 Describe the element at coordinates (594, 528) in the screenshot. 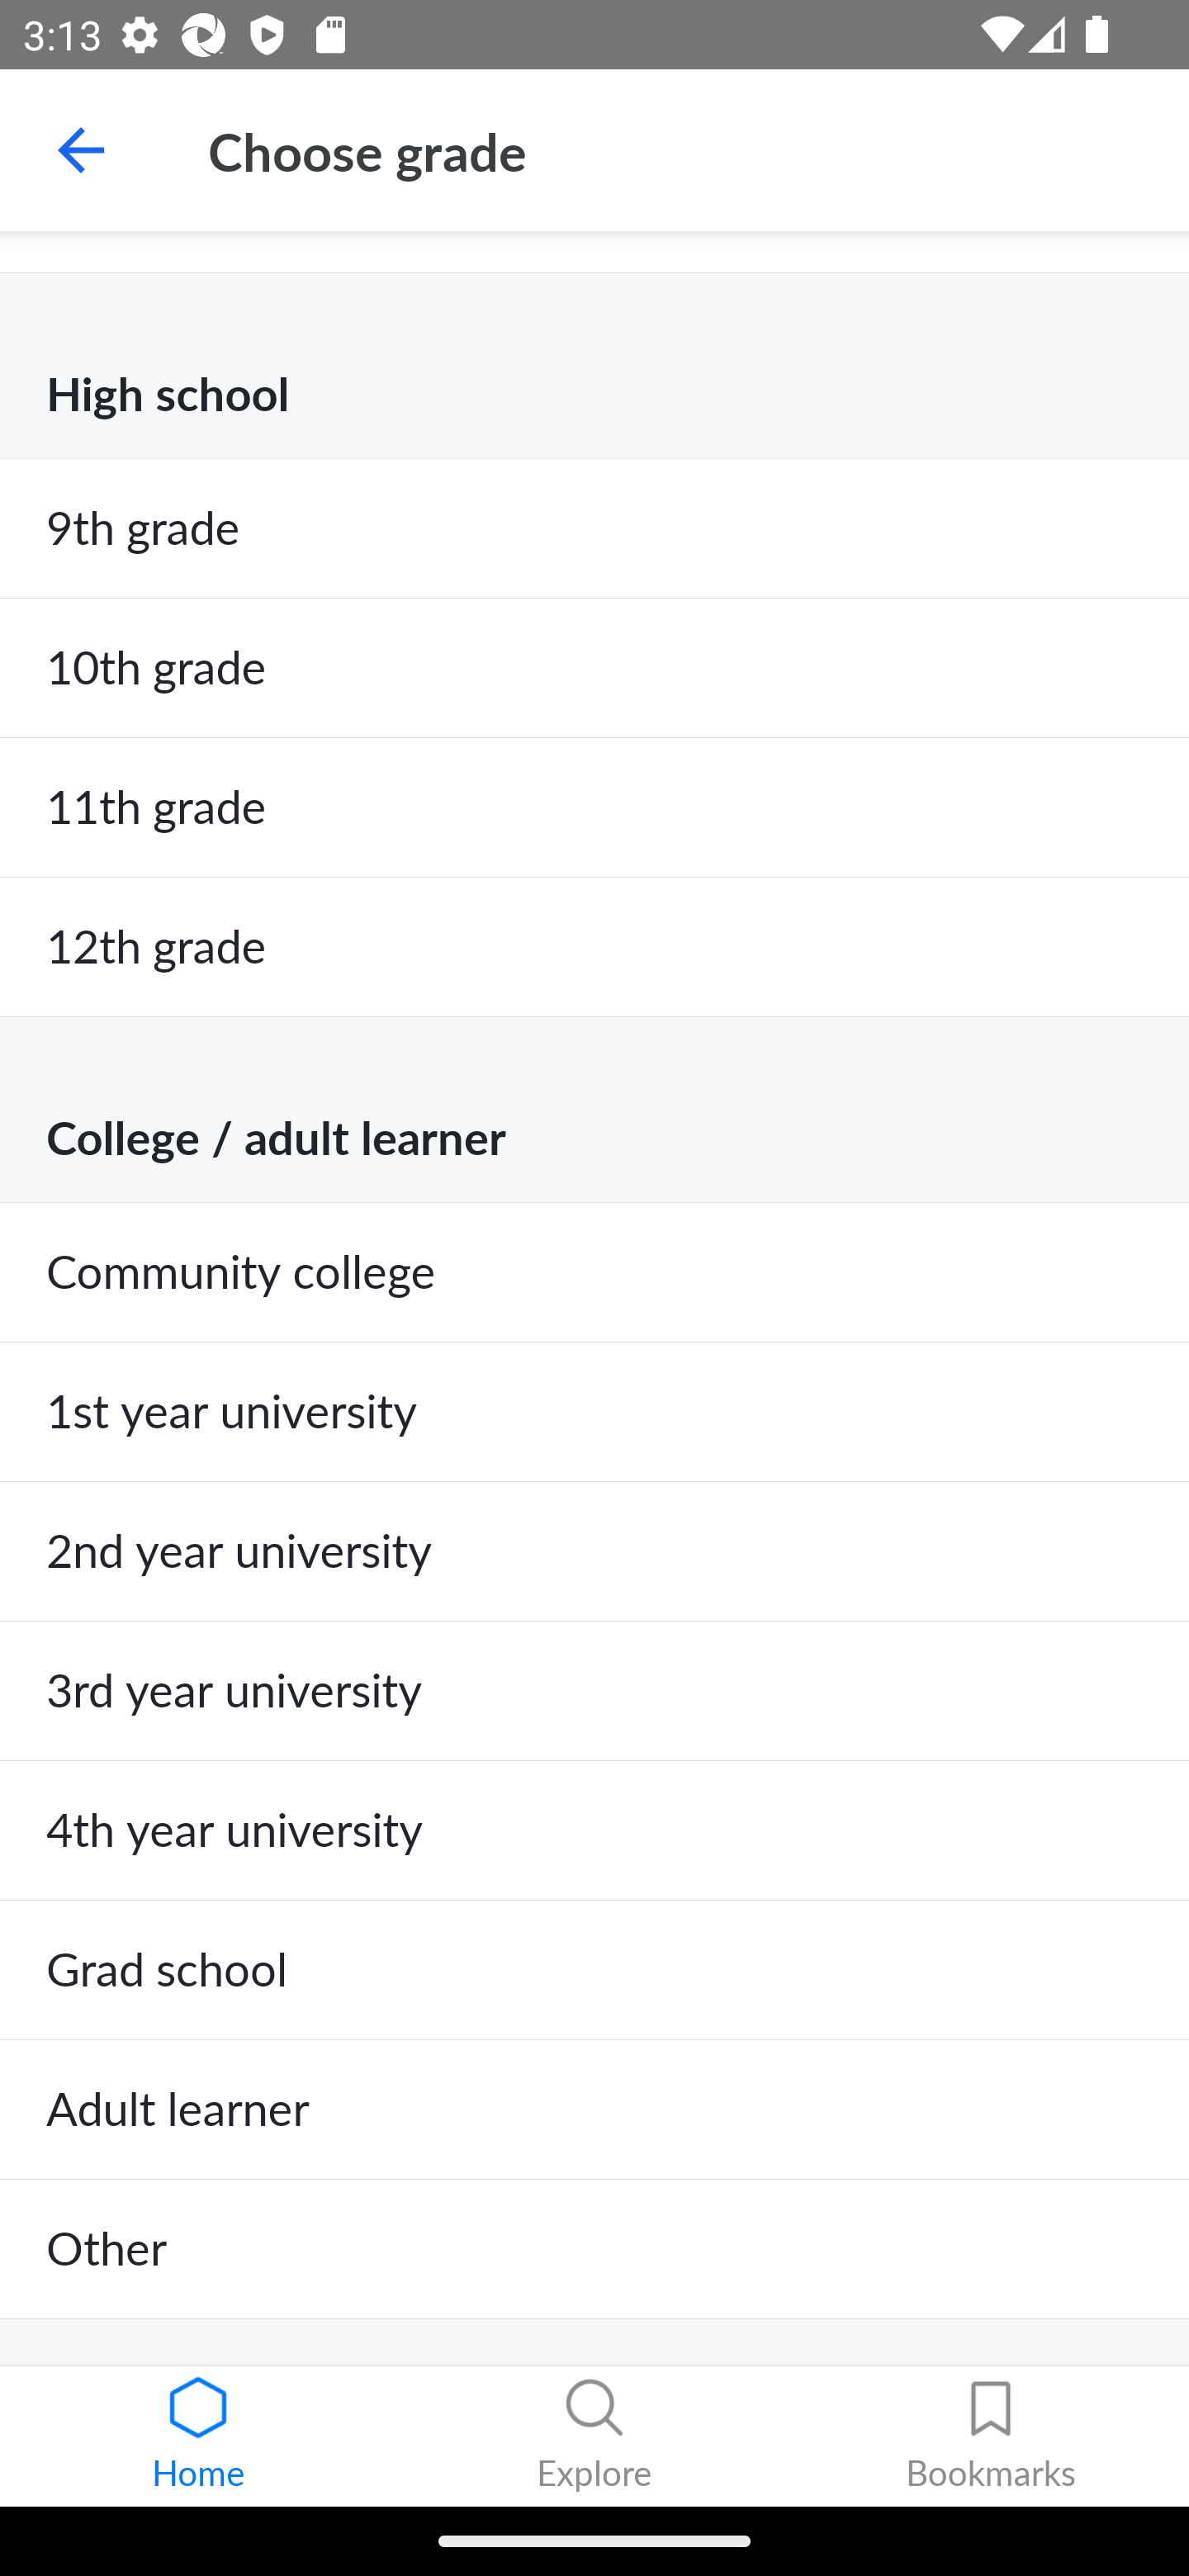

I see `9th grade` at that location.